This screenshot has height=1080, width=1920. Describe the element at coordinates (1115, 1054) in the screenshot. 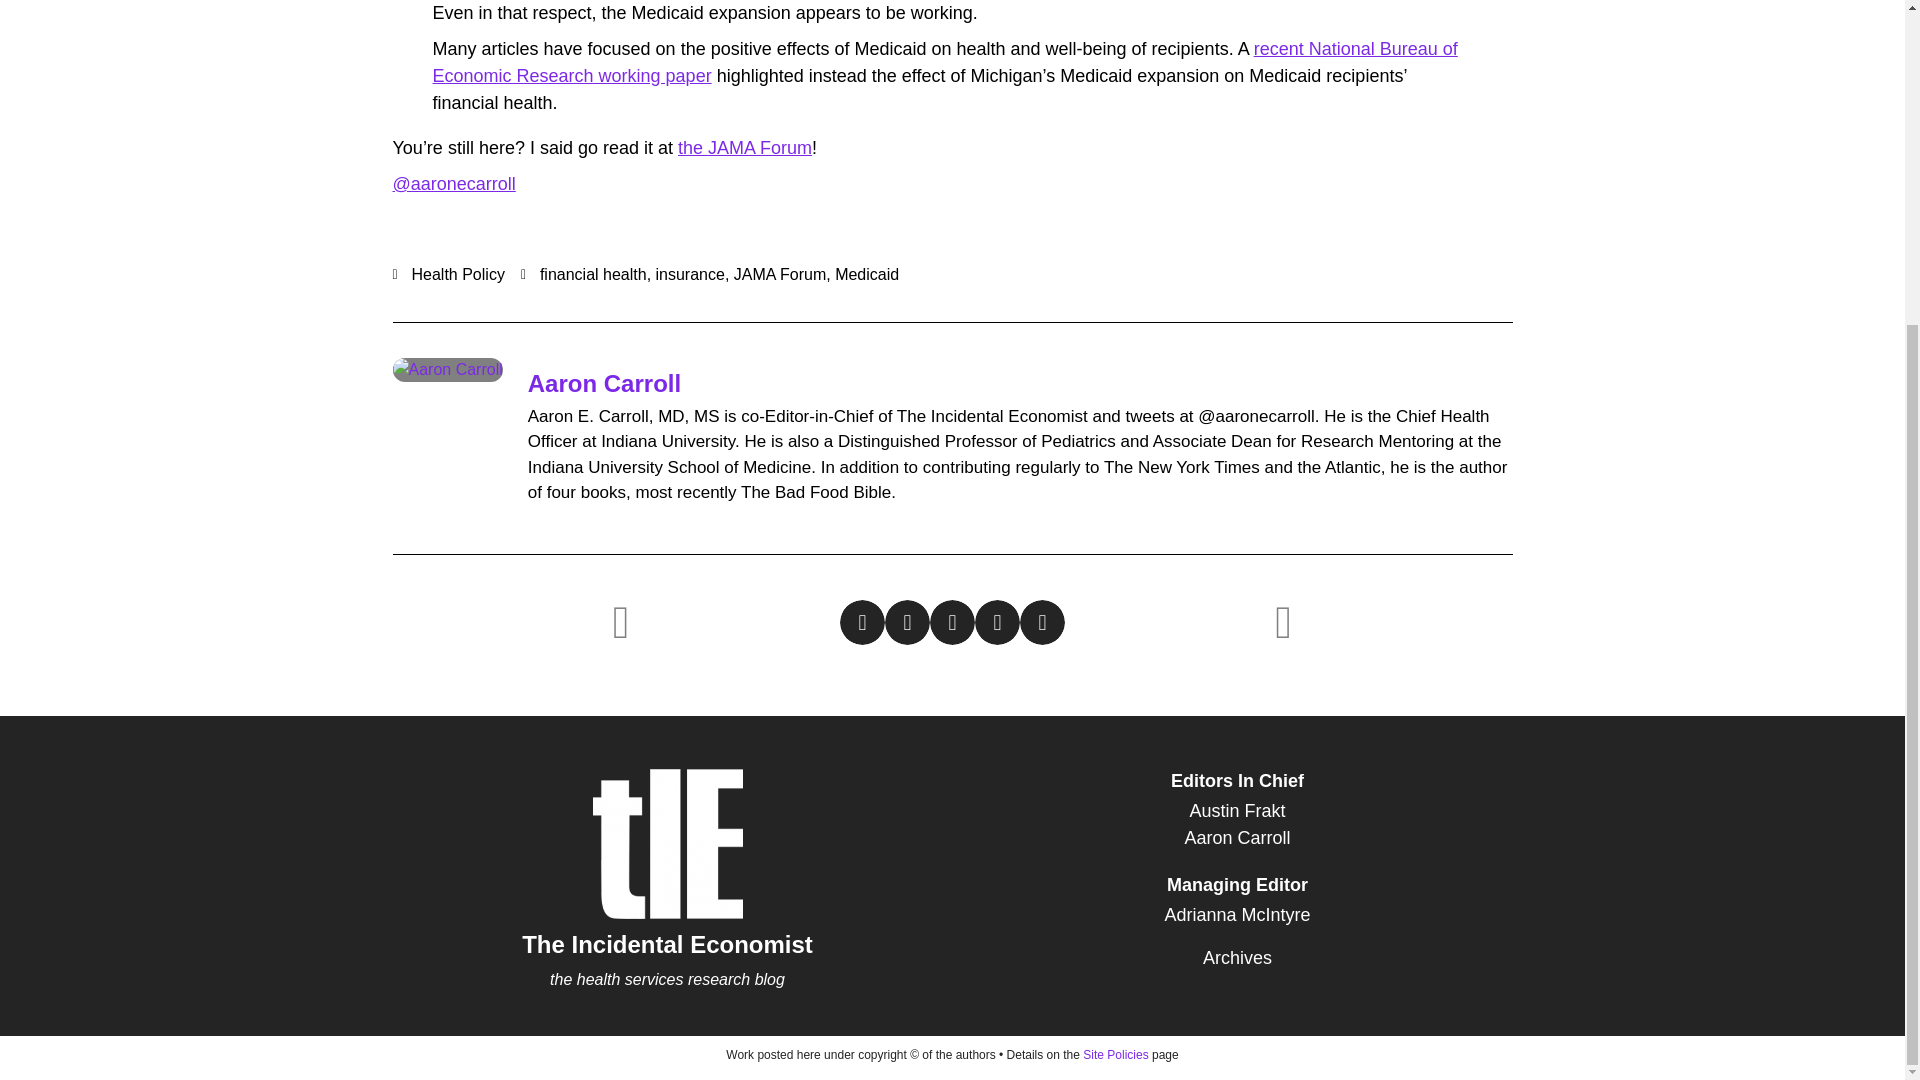

I see `Site Policies` at that location.